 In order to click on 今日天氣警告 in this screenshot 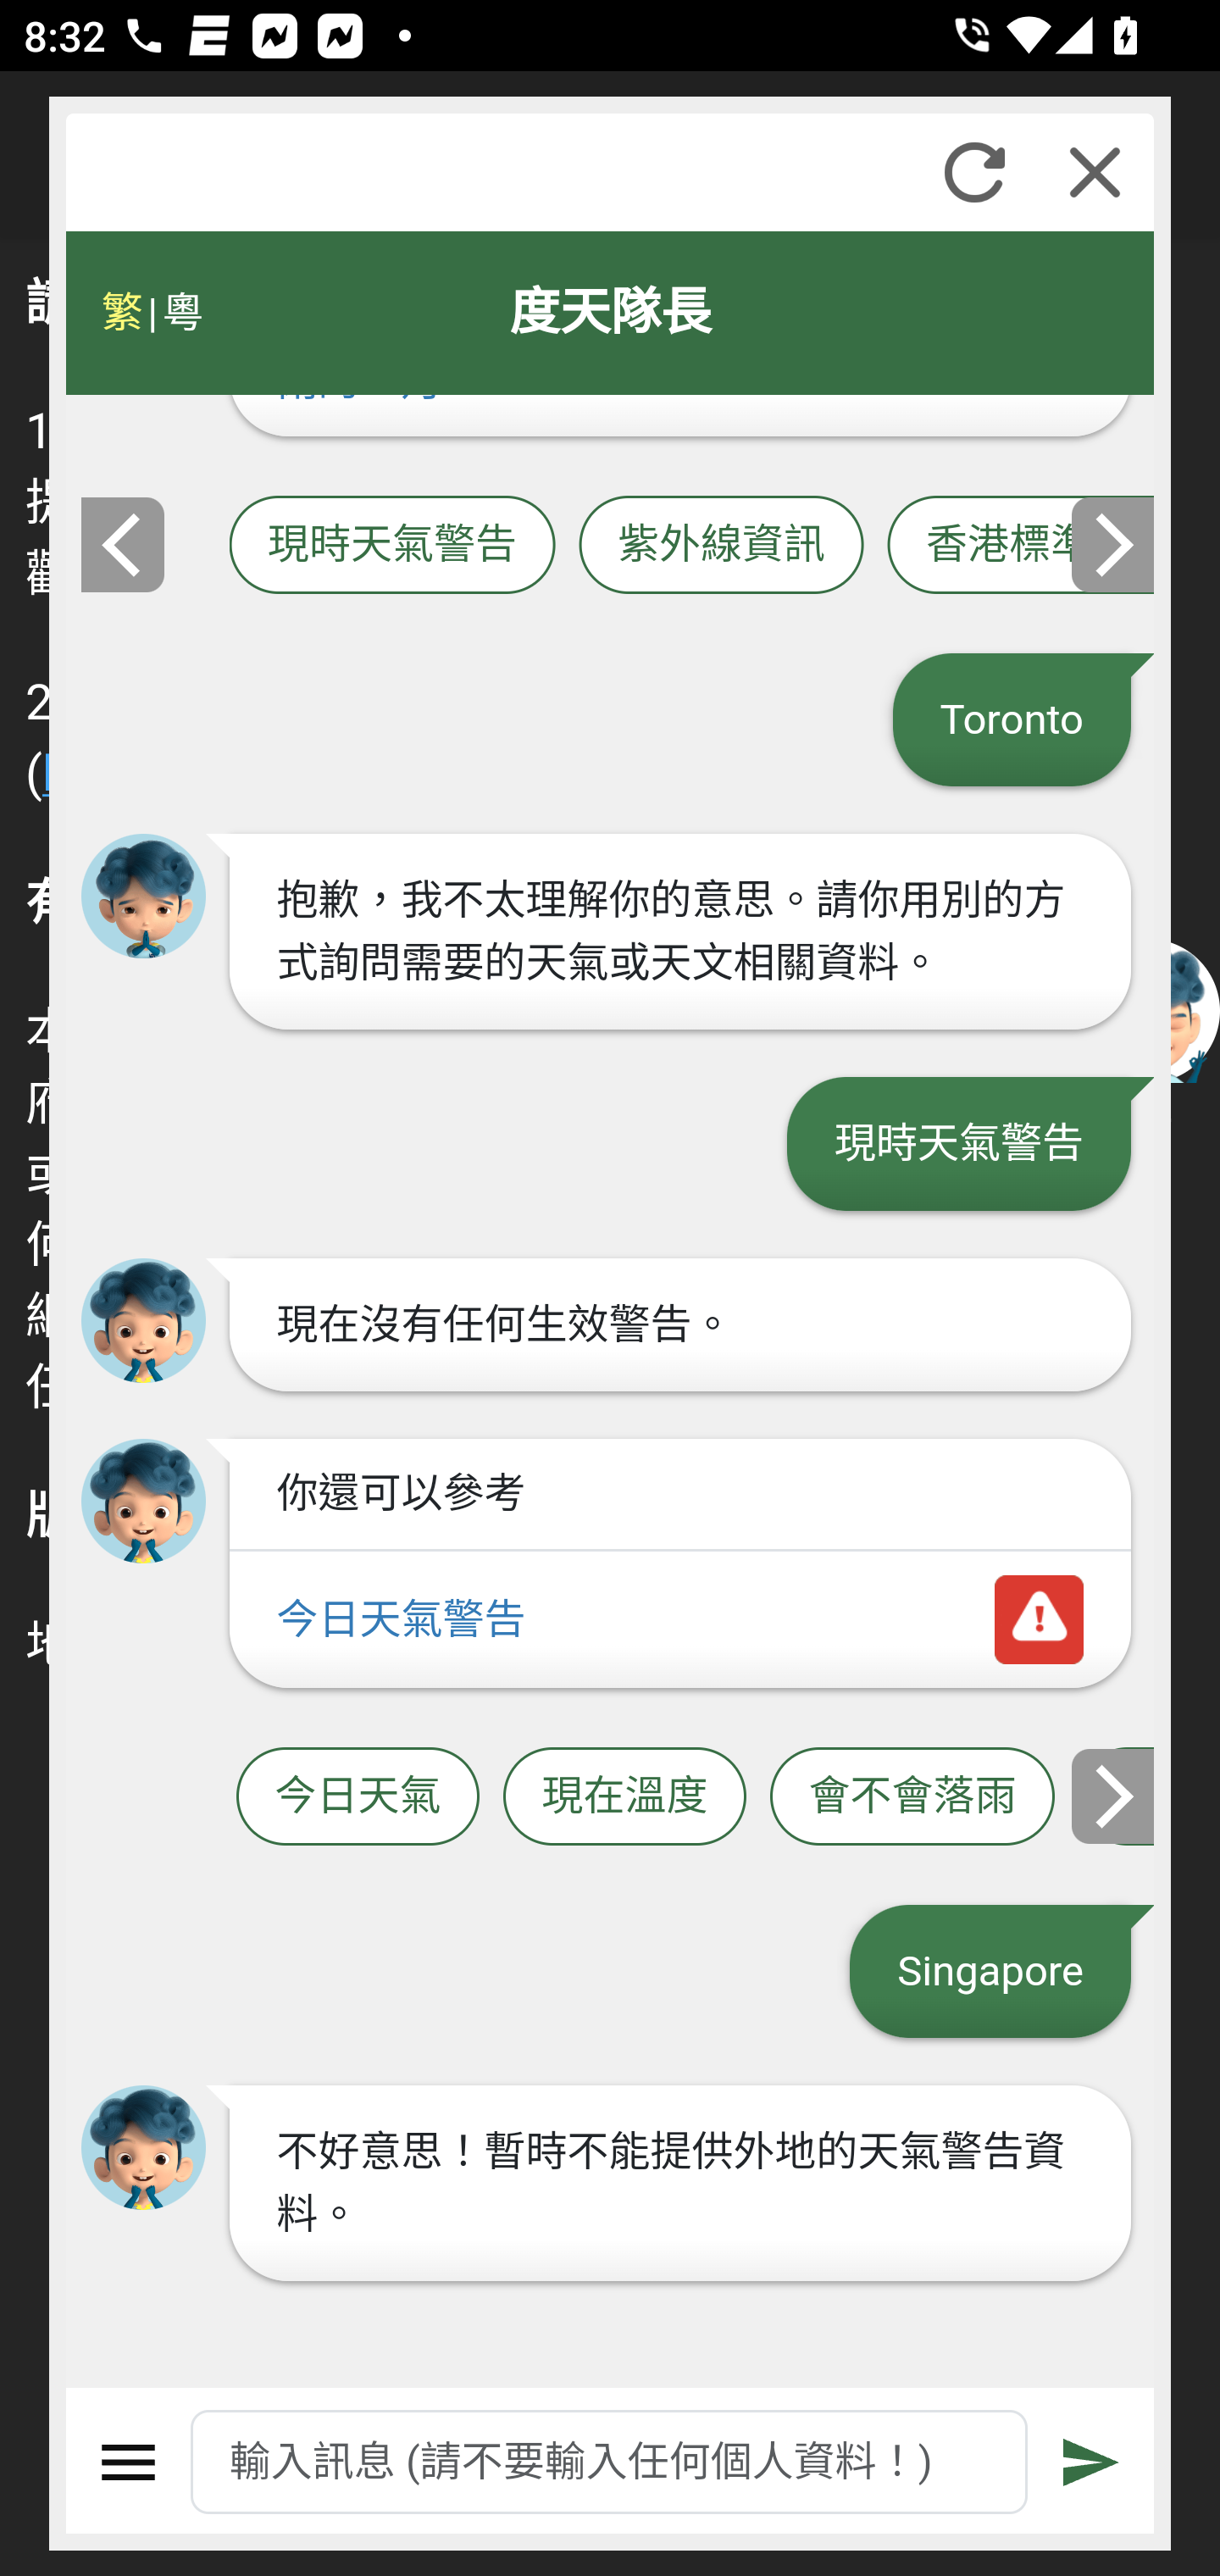, I will do `click(679, 1620)`.